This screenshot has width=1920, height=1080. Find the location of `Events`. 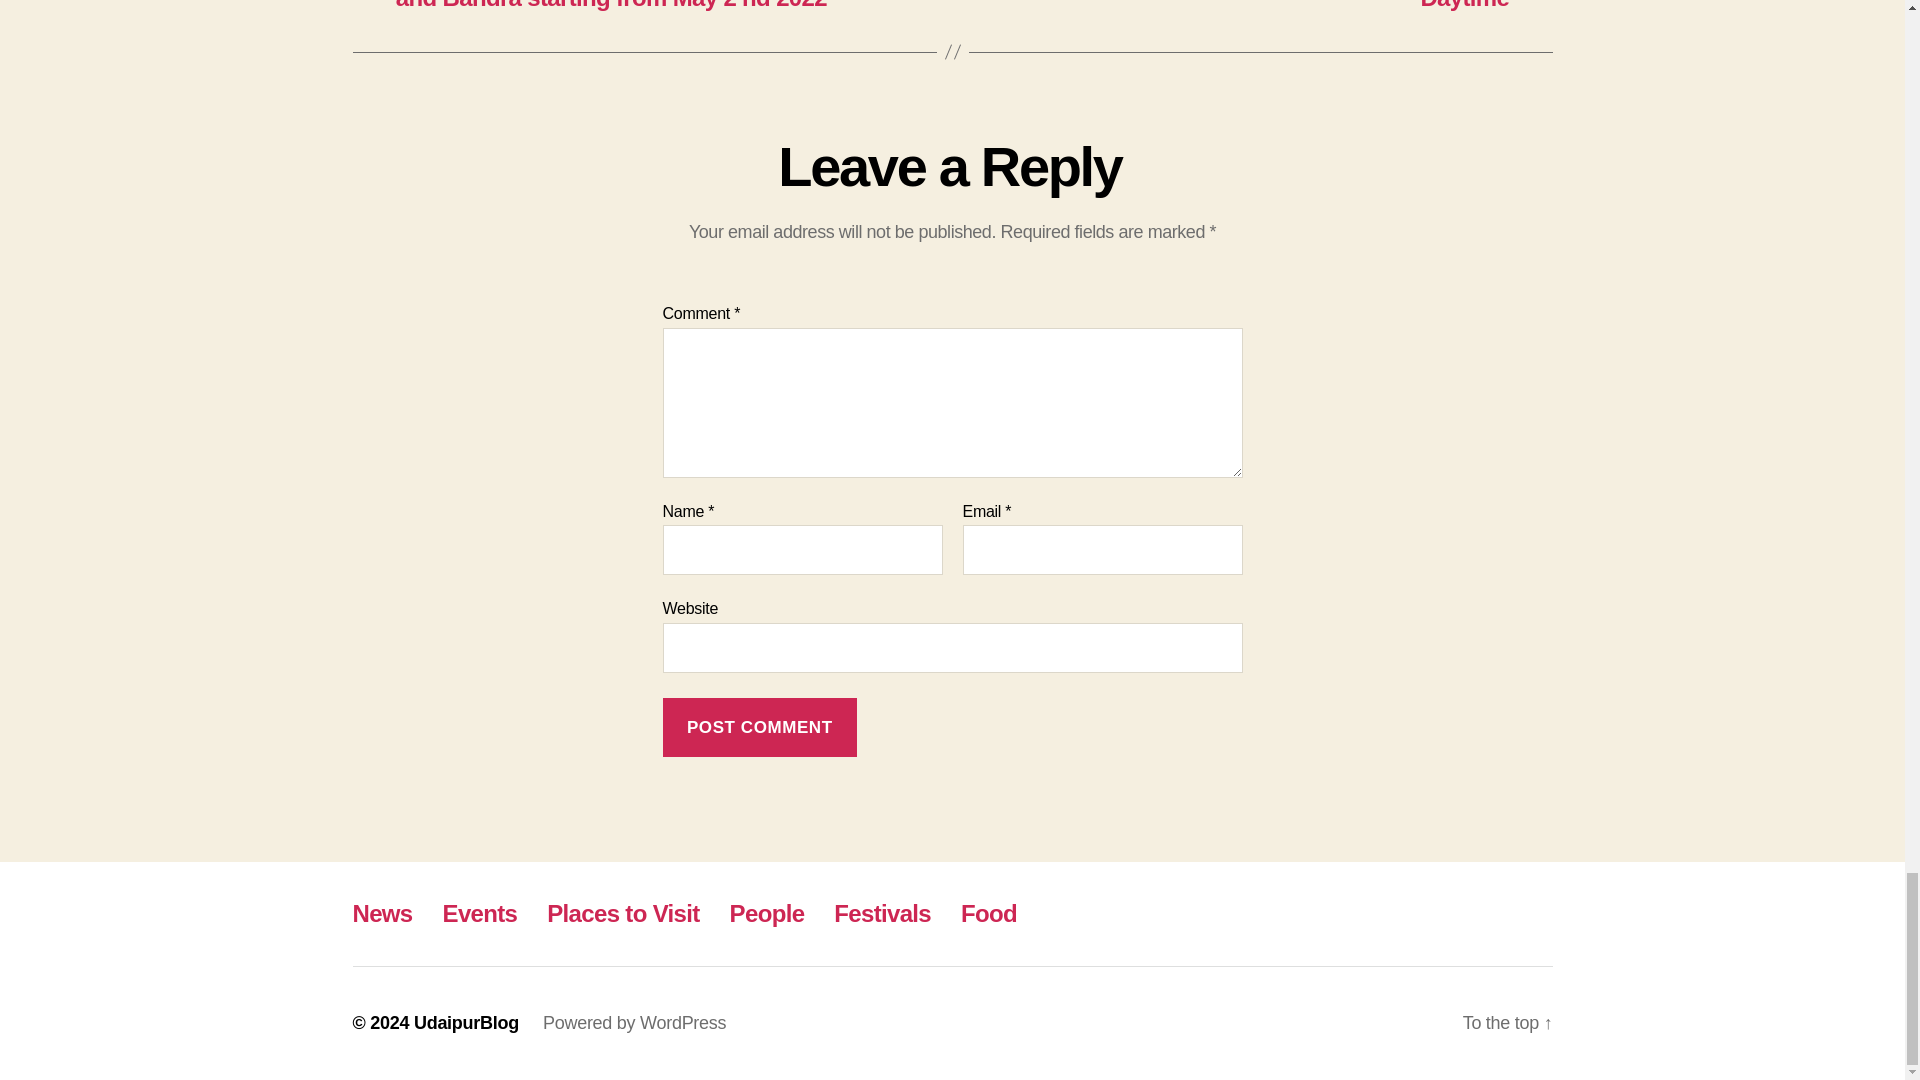

Events is located at coordinates (480, 912).